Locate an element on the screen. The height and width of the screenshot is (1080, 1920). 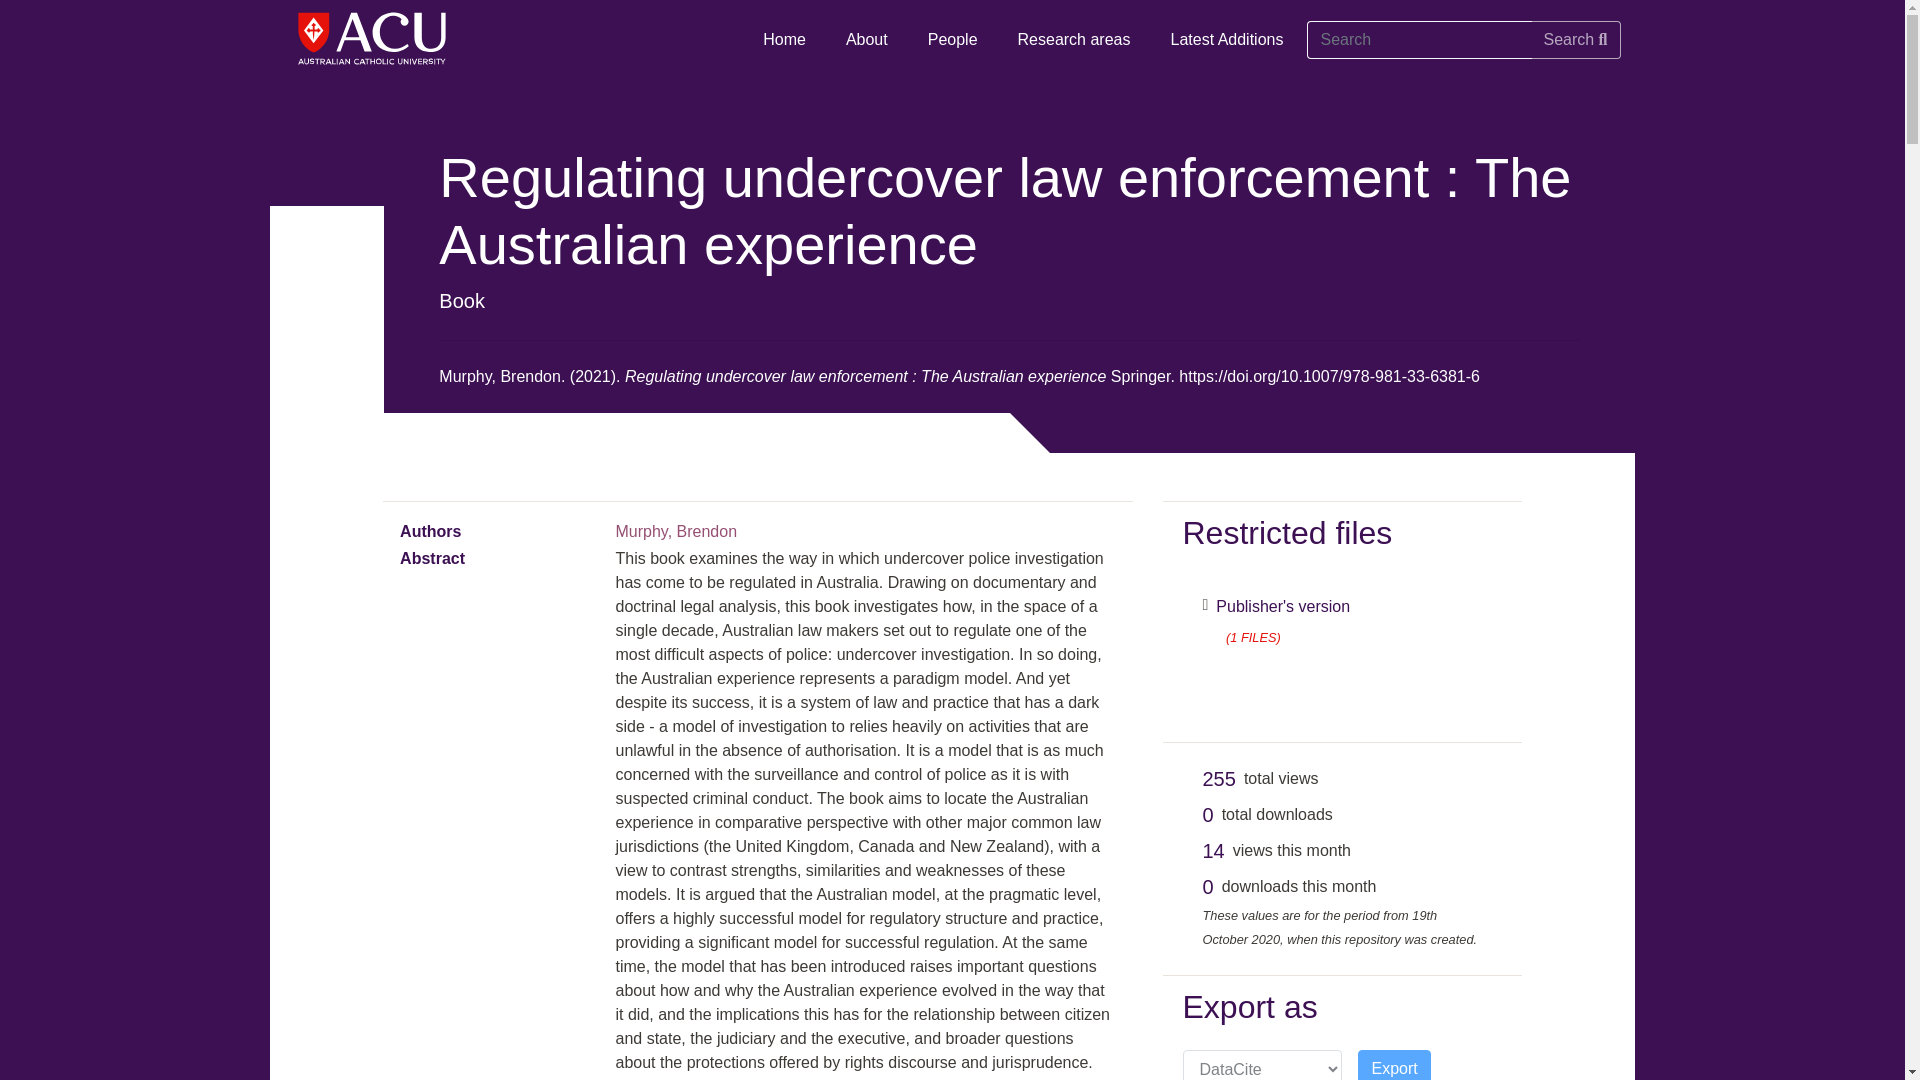
Search is located at coordinates (1575, 40).